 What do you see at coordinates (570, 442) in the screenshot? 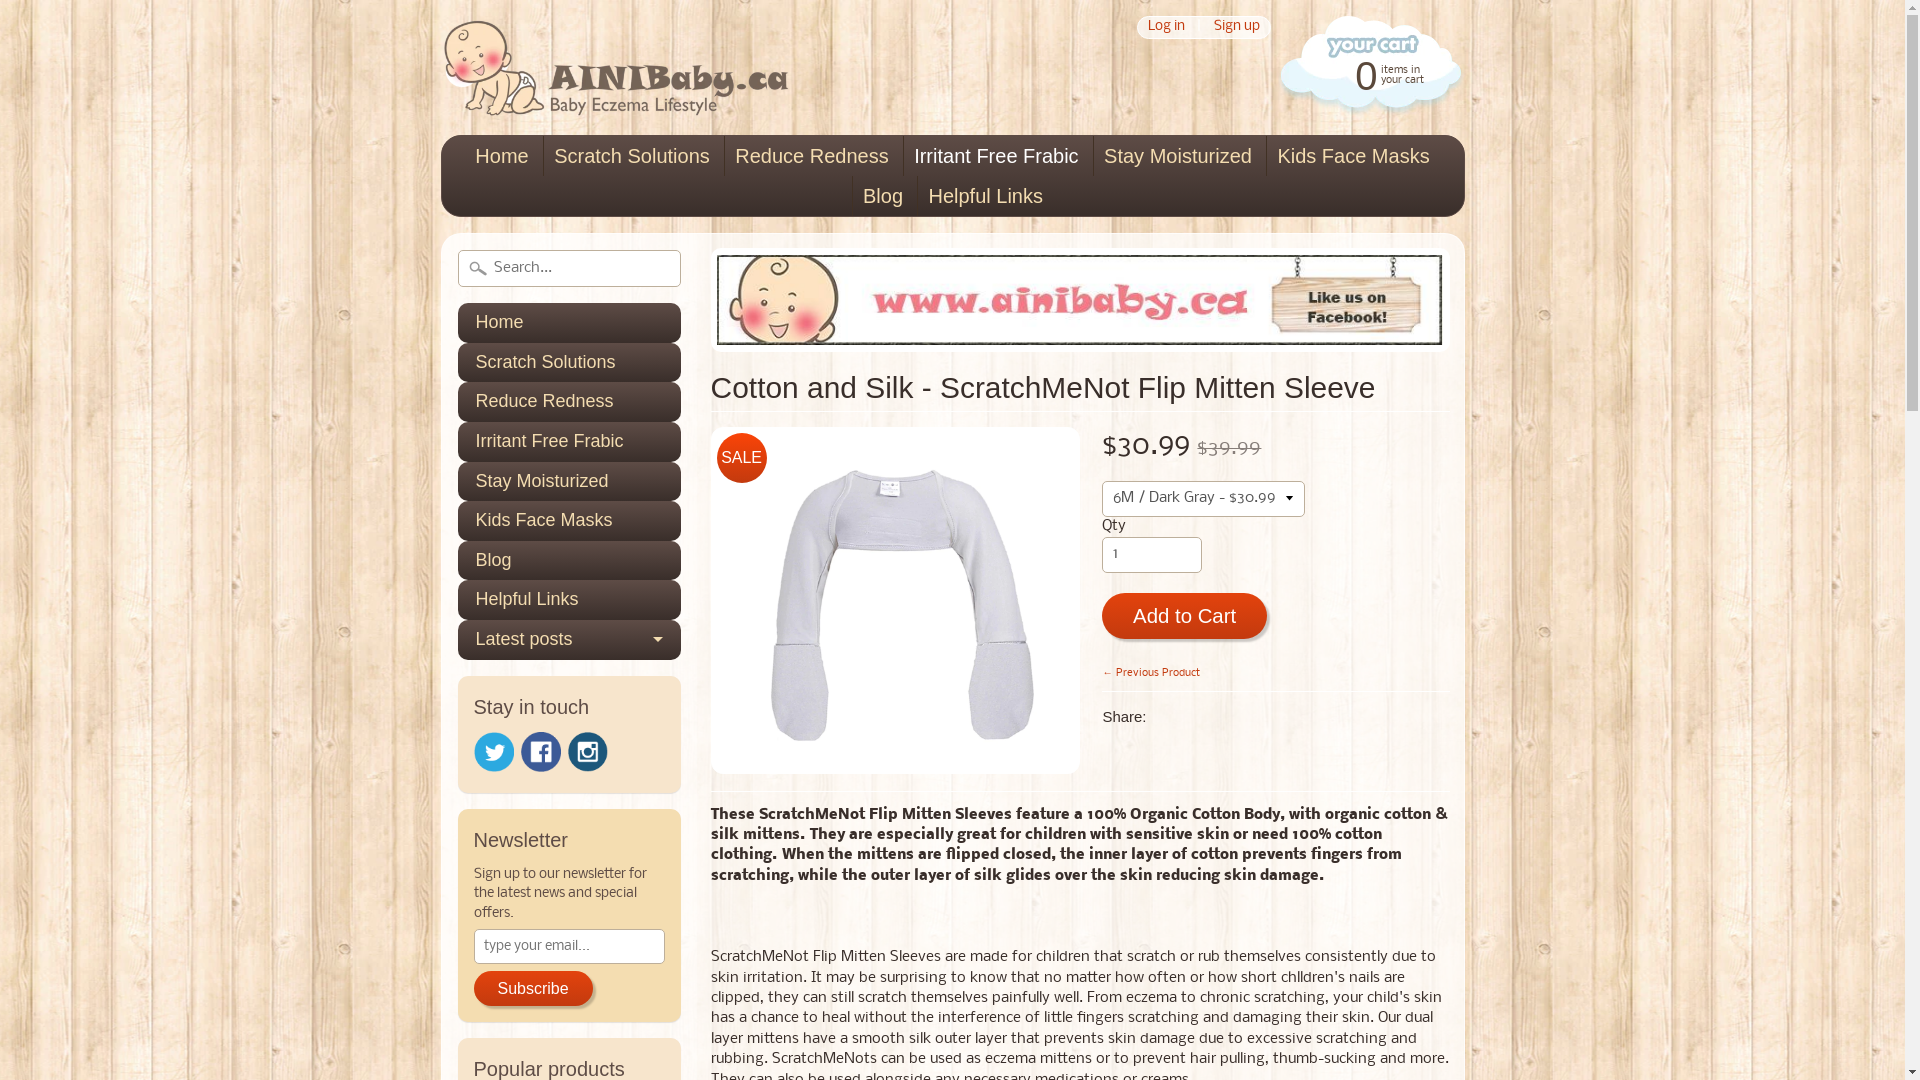
I see `Irritant Free Frabic` at bounding box center [570, 442].